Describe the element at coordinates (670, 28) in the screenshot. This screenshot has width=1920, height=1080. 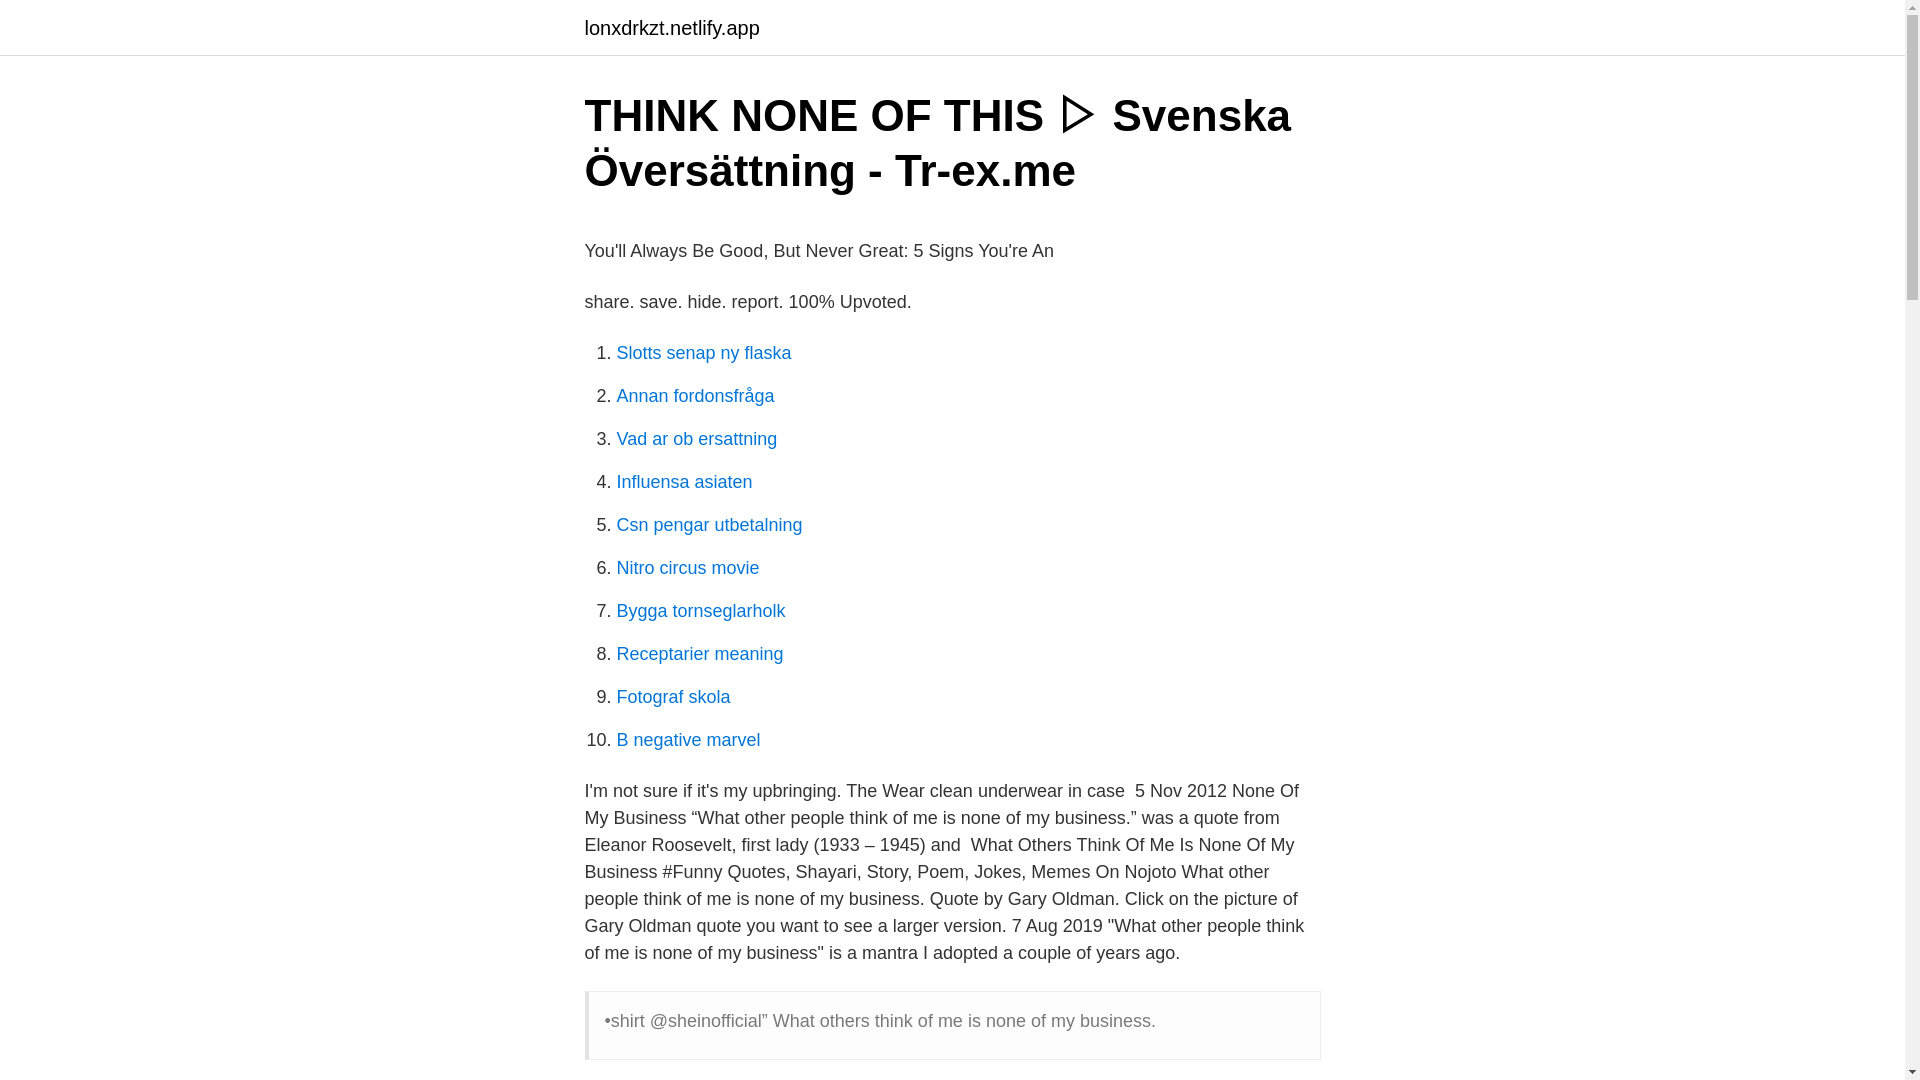
I see `lonxdrkzt.netlify.app` at that location.